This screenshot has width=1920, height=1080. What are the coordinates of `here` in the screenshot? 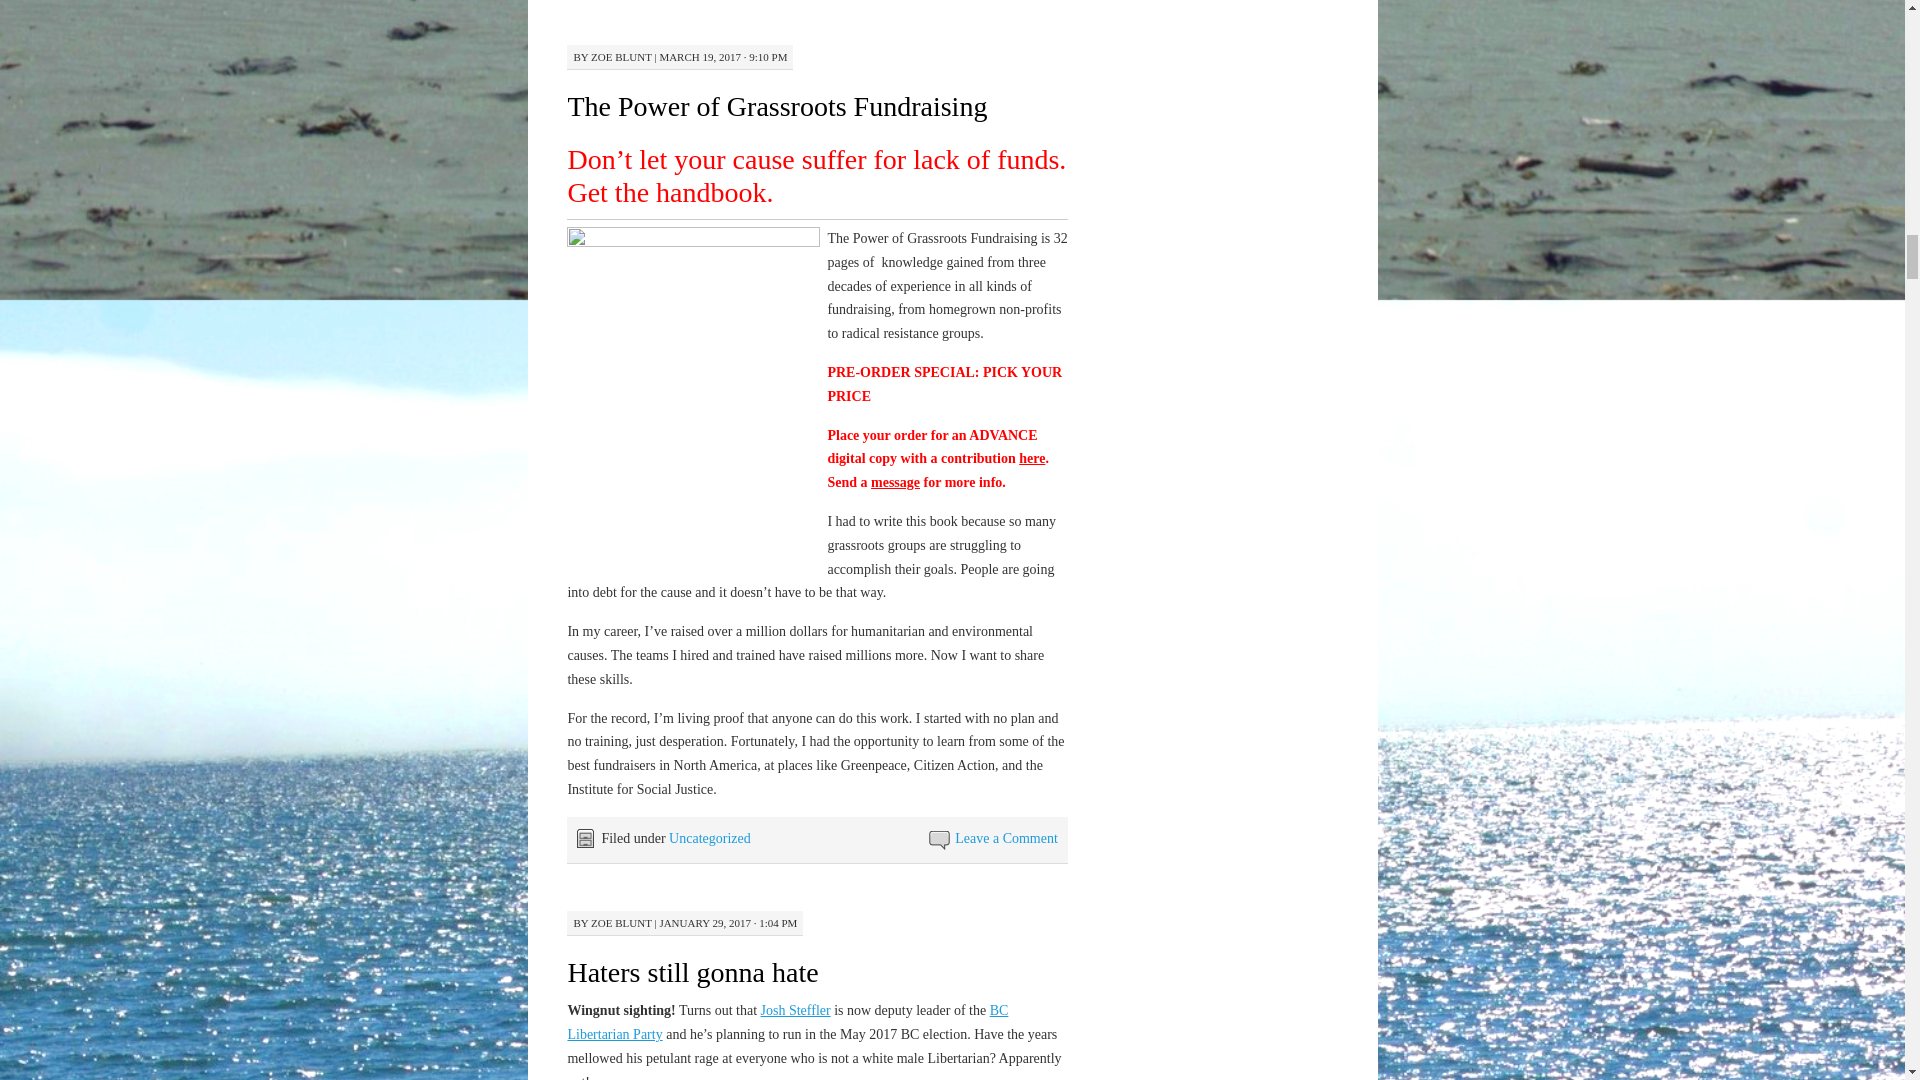 It's located at (1032, 458).